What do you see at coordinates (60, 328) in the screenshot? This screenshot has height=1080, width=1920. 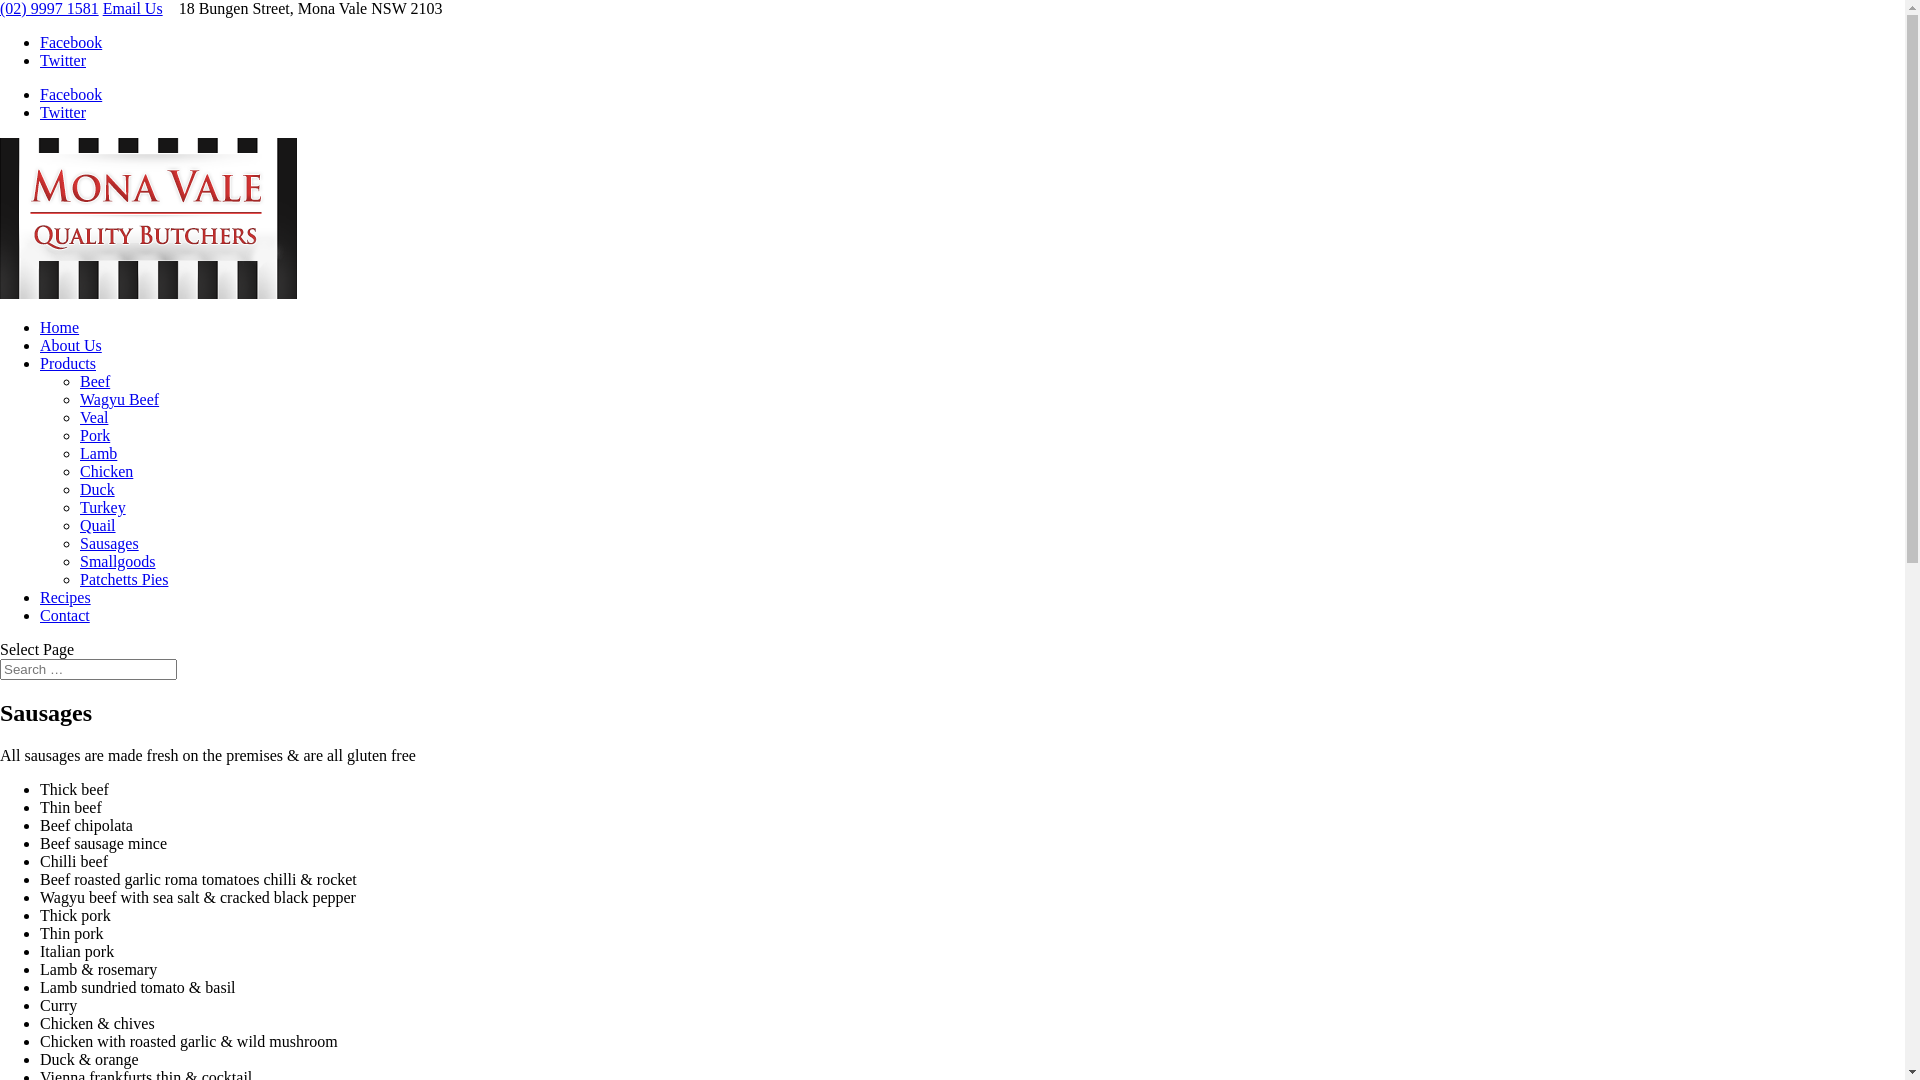 I see `Home` at bounding box center [60, 328].